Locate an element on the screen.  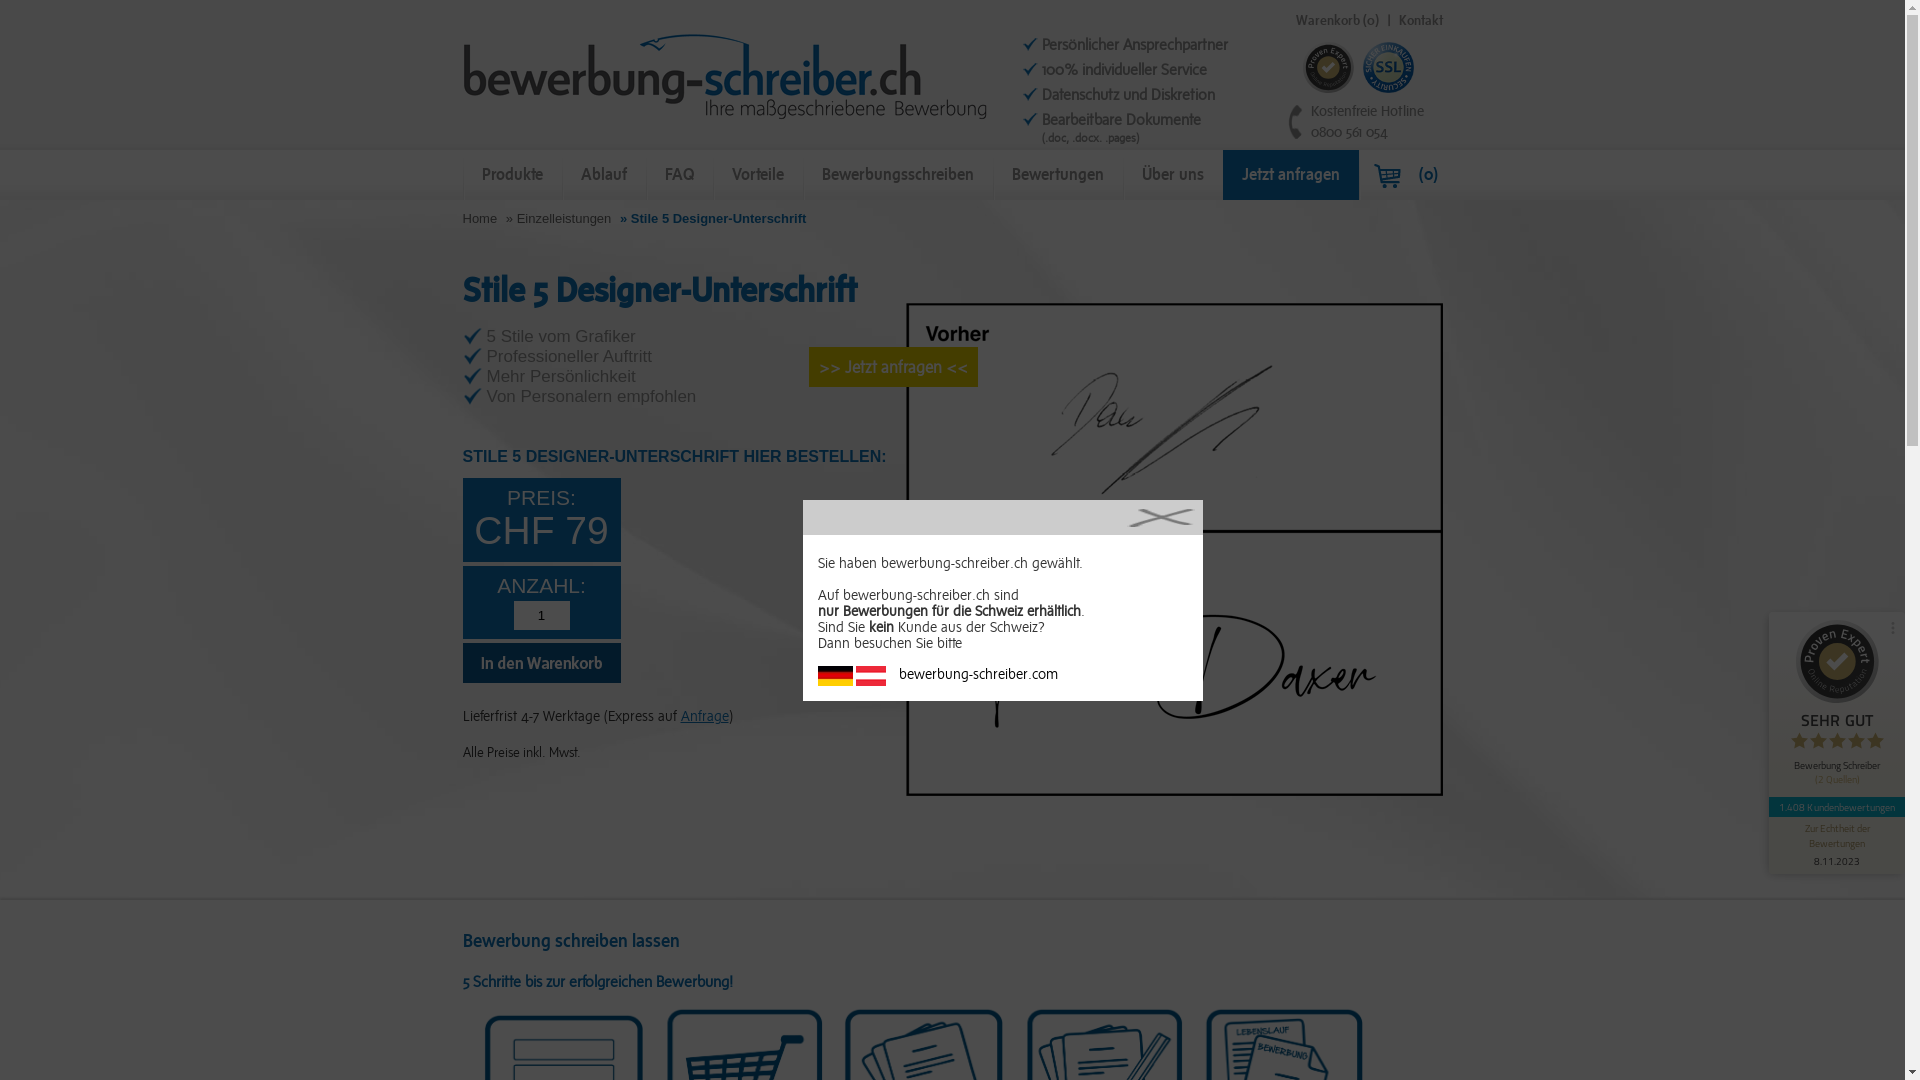
Jetzt anfragen is located at coordinates (1290, 175).